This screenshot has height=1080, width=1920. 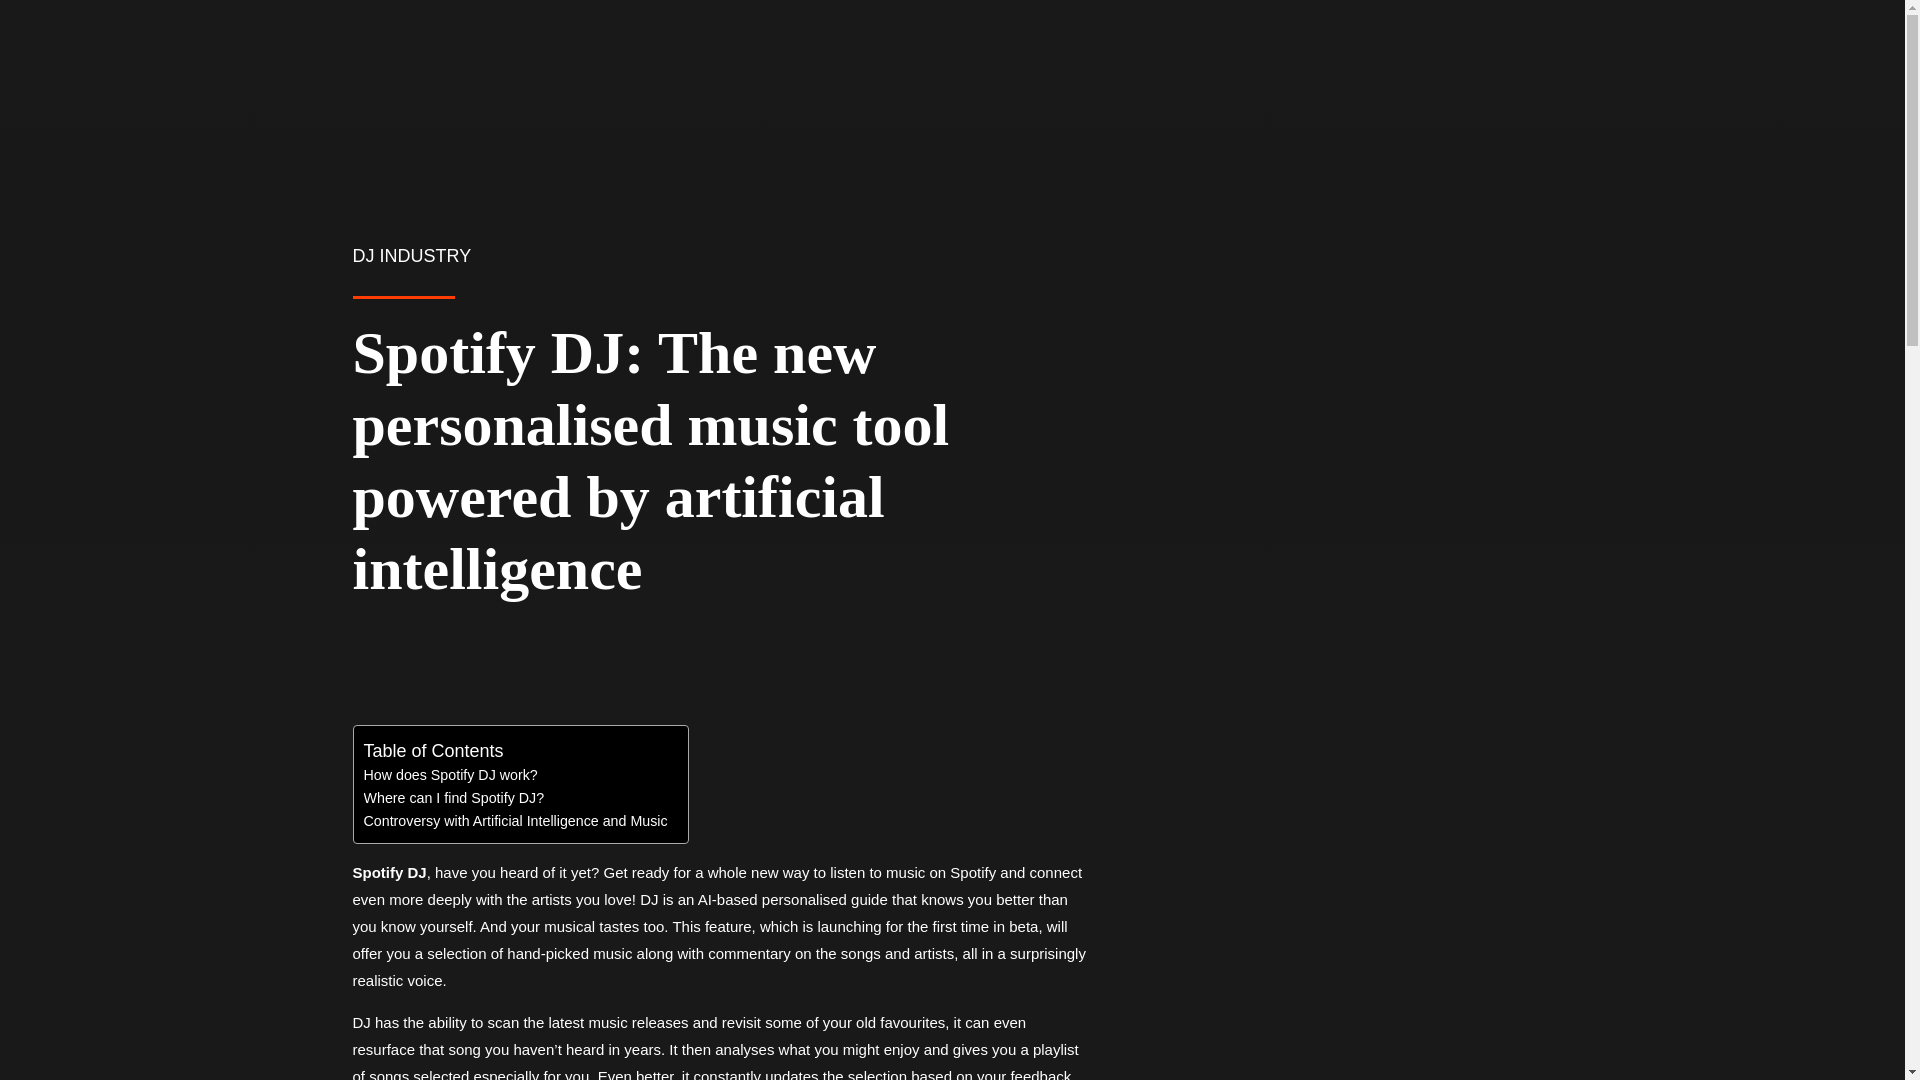 I want to click on Where can I find Spotify DJ?, so click(x=454, y=798).